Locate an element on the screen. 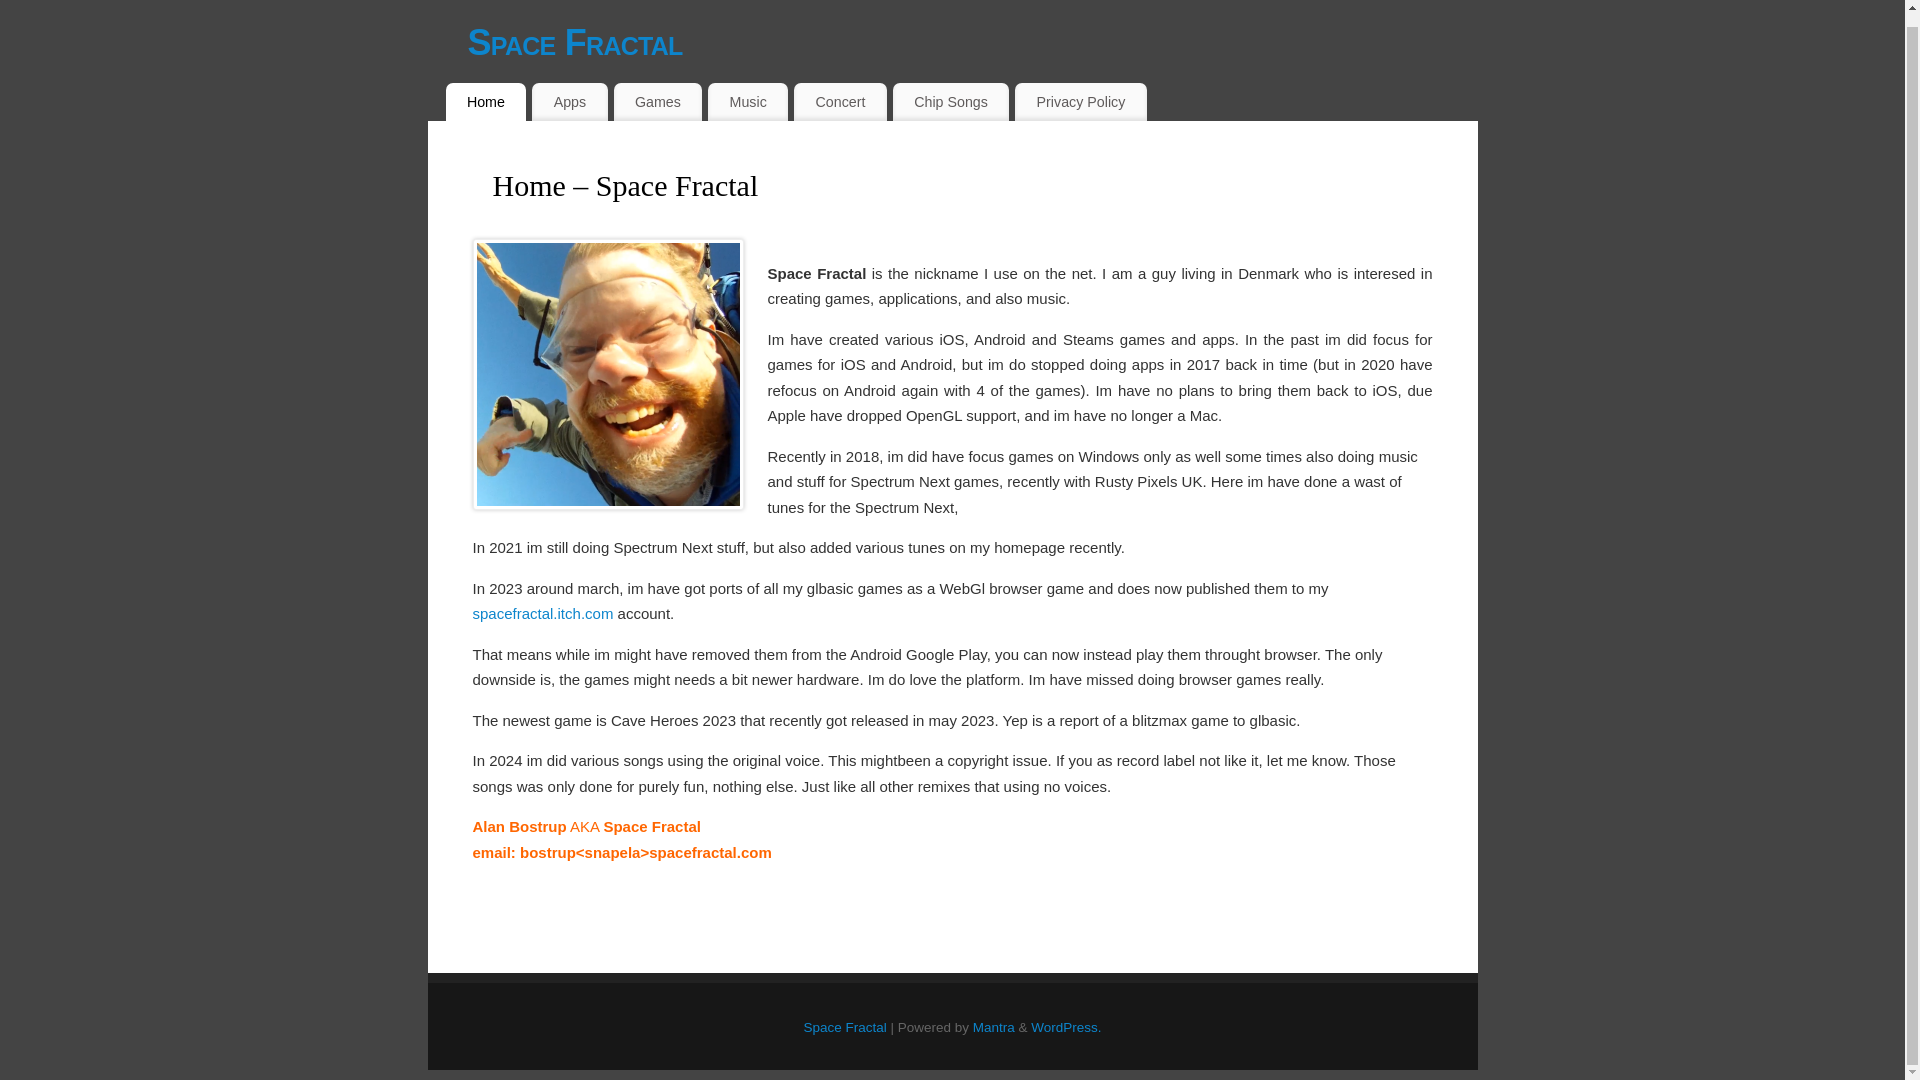  Chip Songs is located at coordinates (950, 102).